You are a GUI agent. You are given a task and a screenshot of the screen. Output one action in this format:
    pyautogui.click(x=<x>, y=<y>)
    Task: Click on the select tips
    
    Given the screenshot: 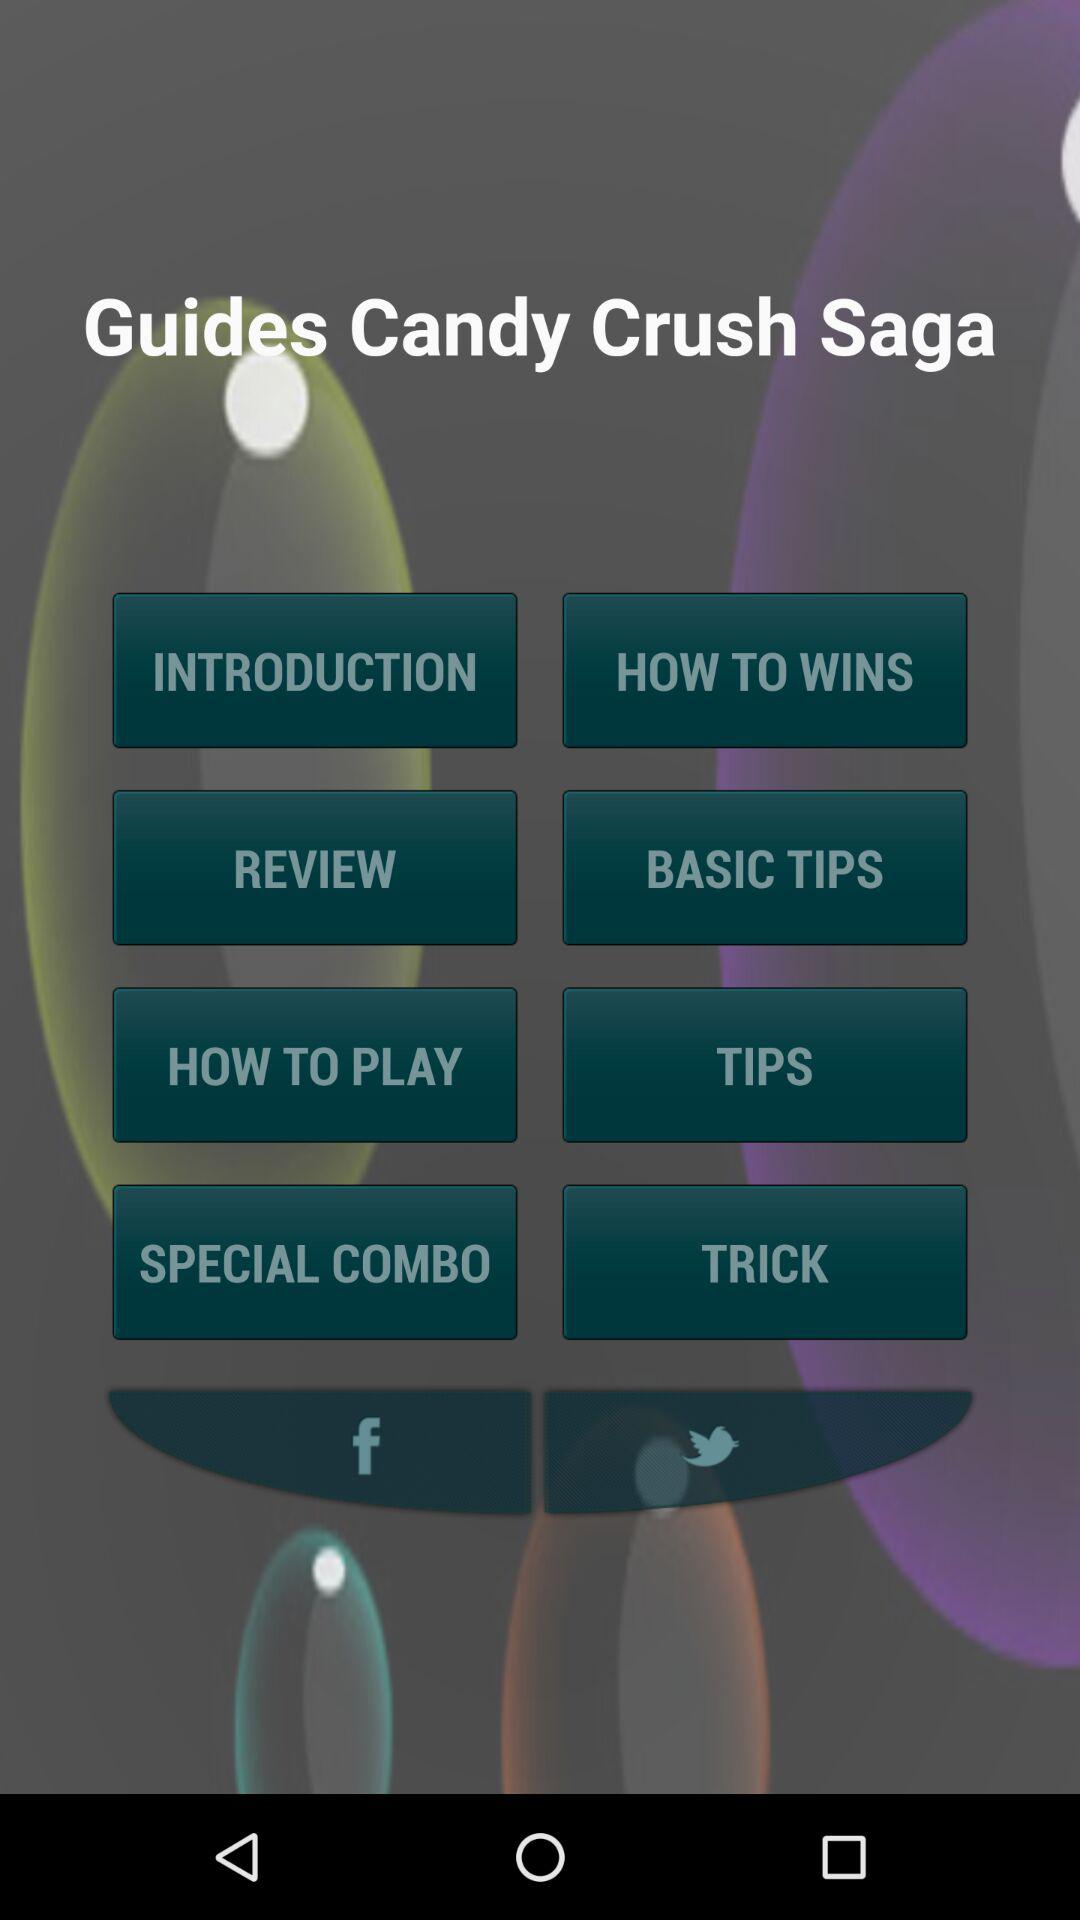 What is the action you would take?
    pyautogui.click(x=766, y=1064)
    